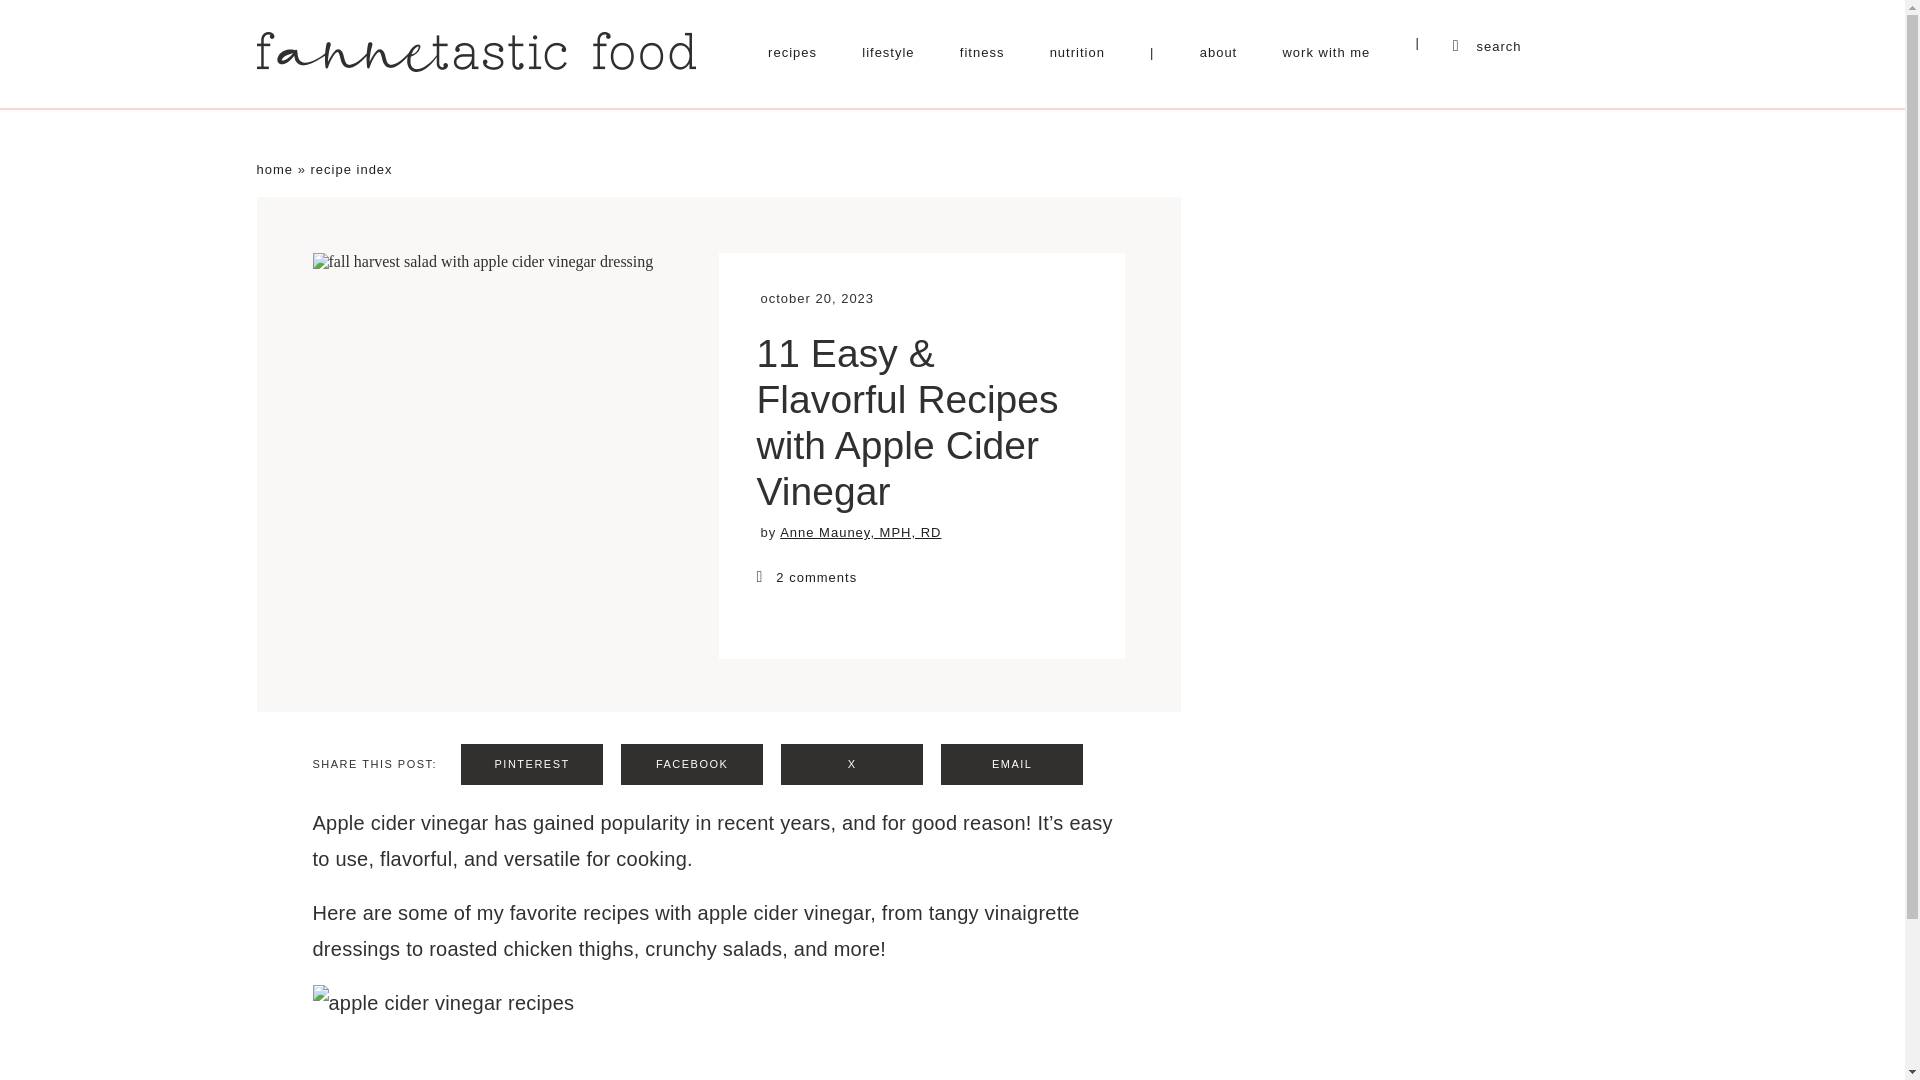 The width and height of the screenshot is (1920, 1080). What do you see at coordinates (1011, 764) in the screenshot?
I see `EMAIL` at bounding box center [1011, 764].